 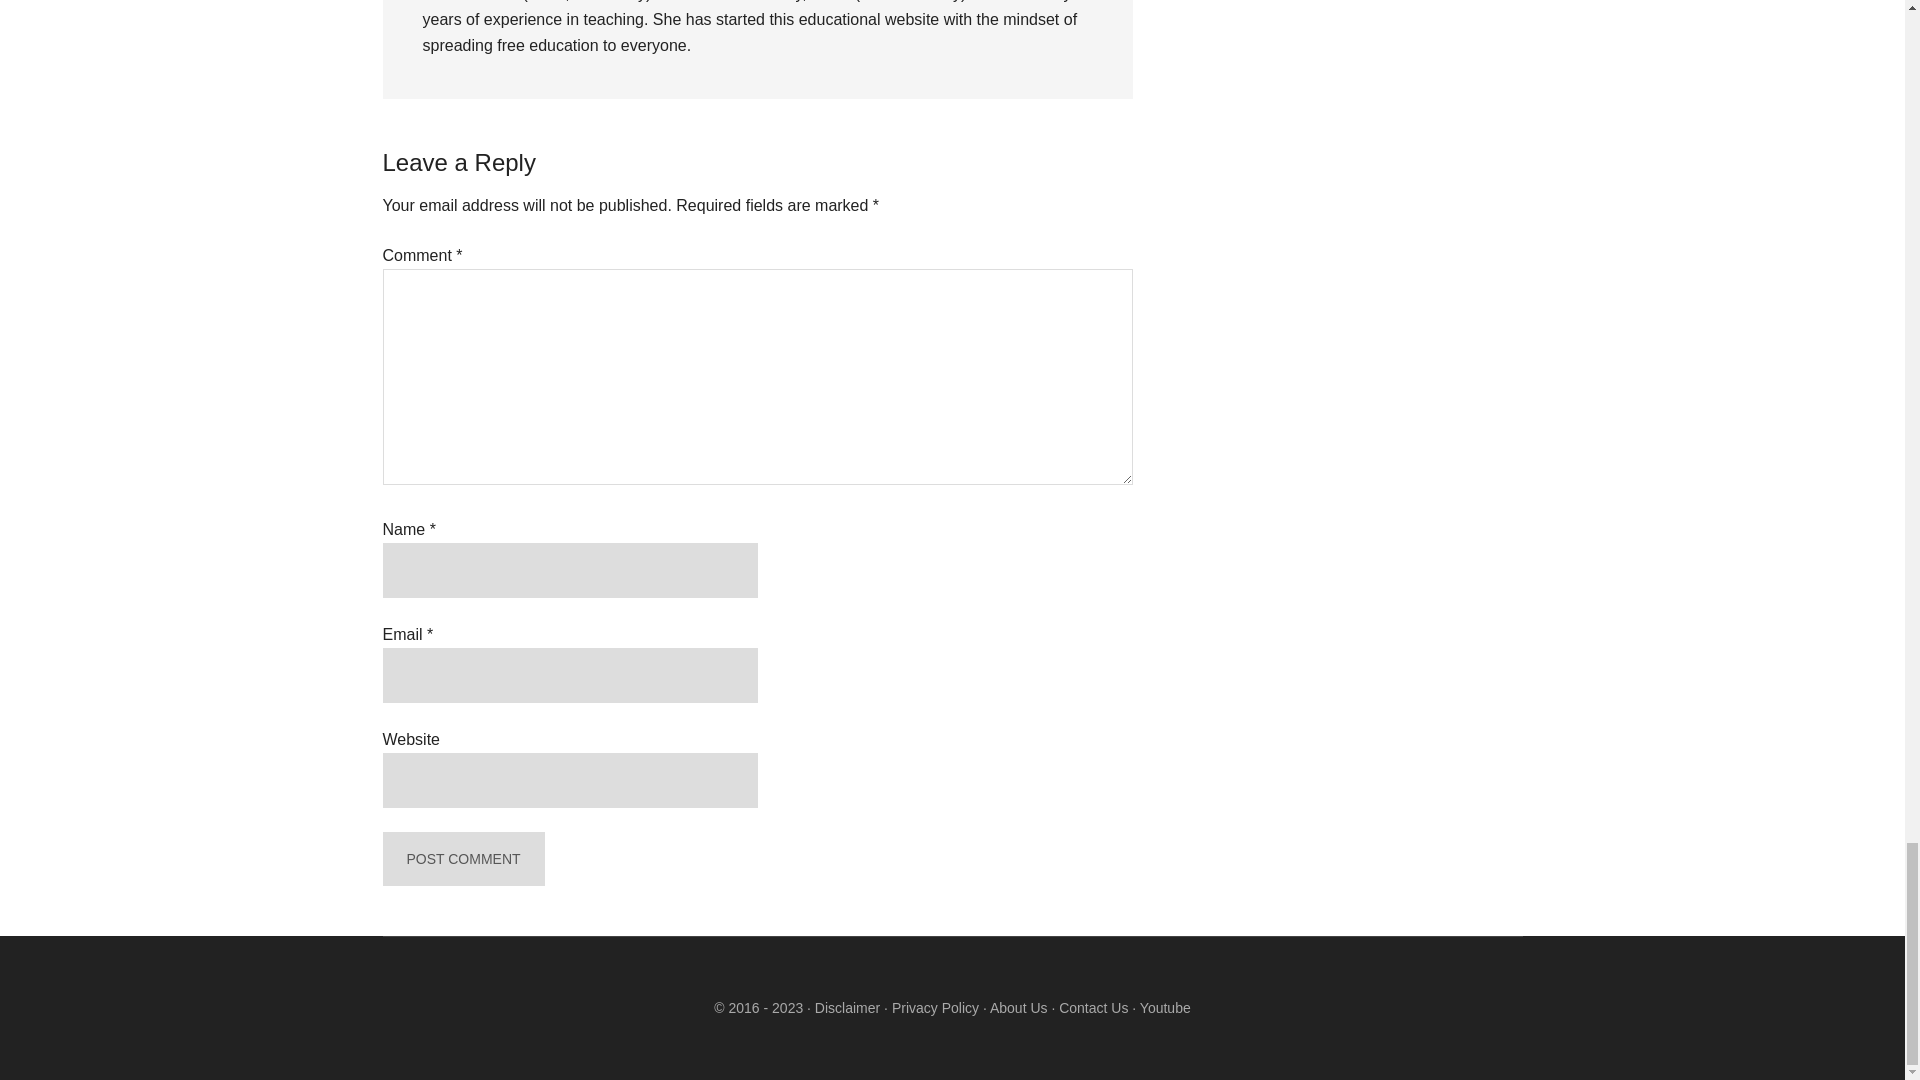 I want to click on Disclaimer, so click(x=846, y=1008).